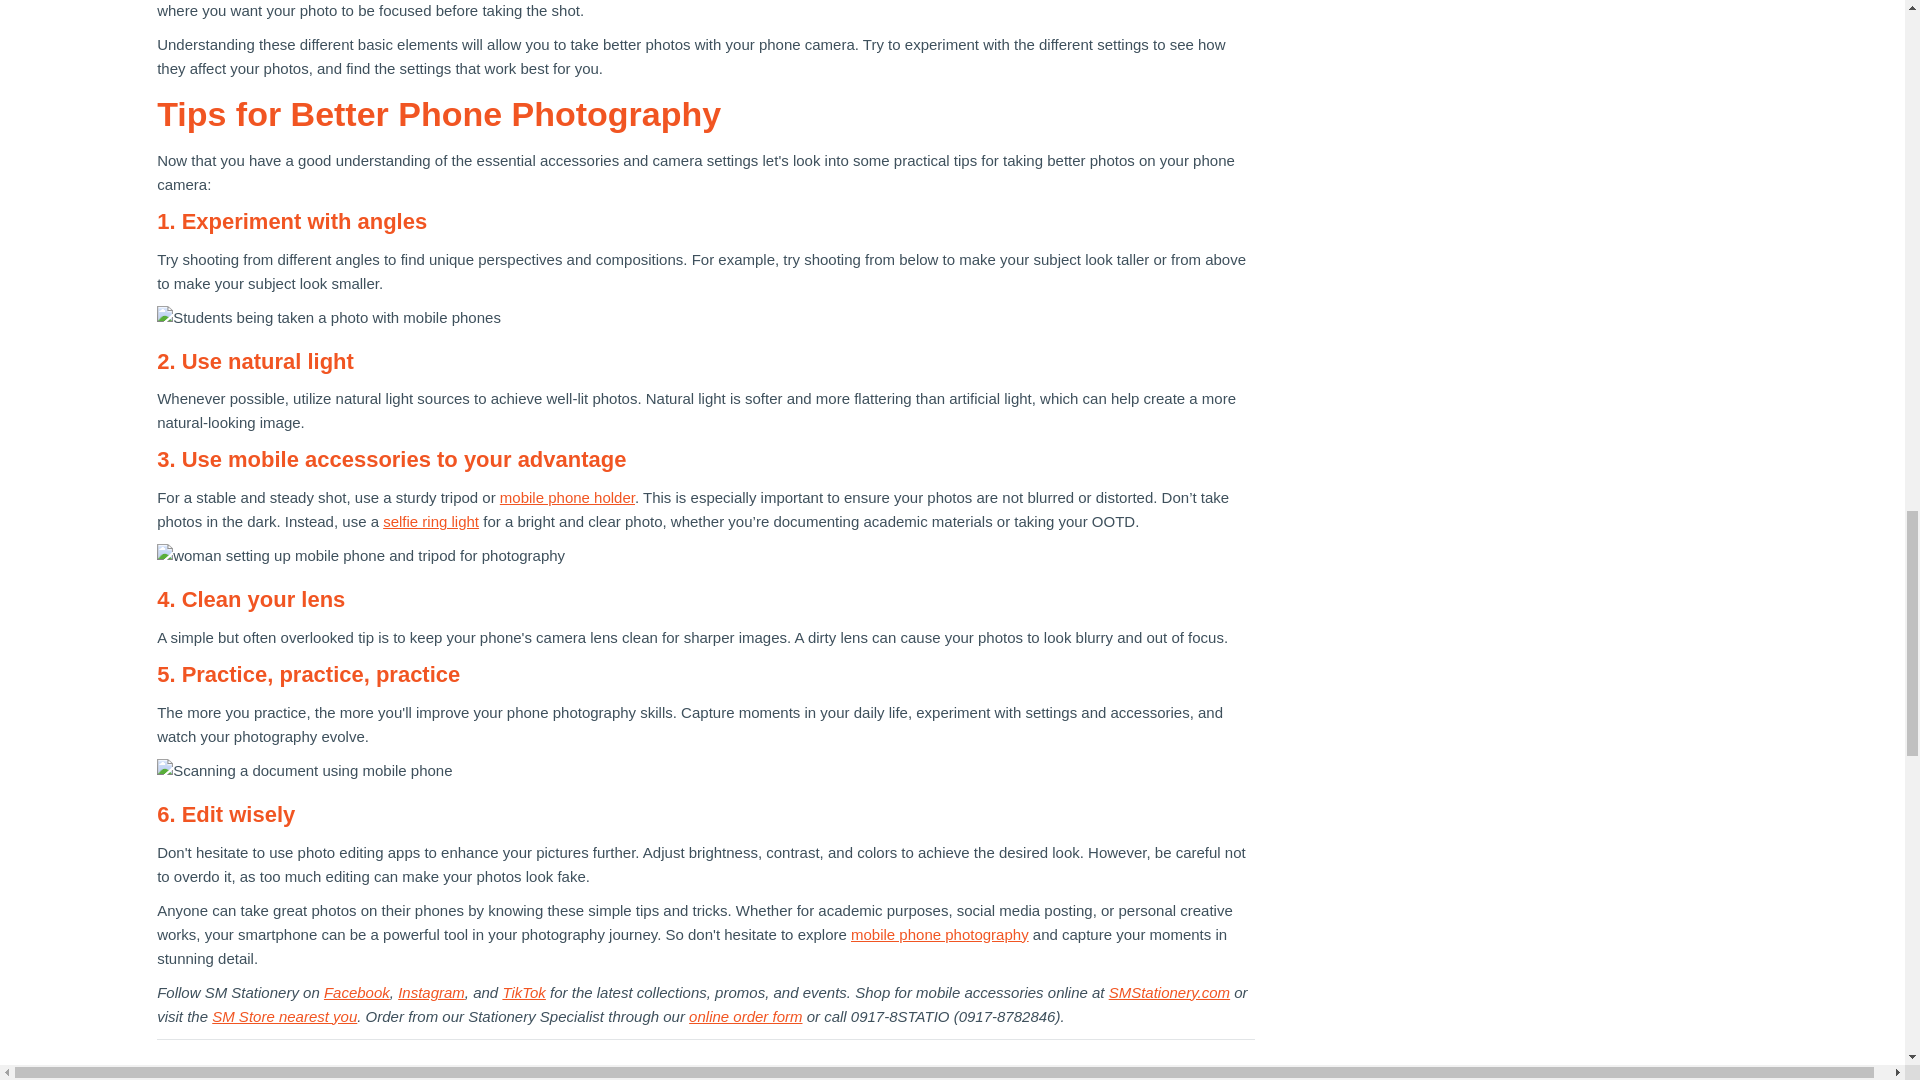 This screenshot has width=1920, height=1080. What do you see at coordinates (523, 992) in the screenshot?
I see `SM Stationery TikTok Account` at bounding box center [523, 992].